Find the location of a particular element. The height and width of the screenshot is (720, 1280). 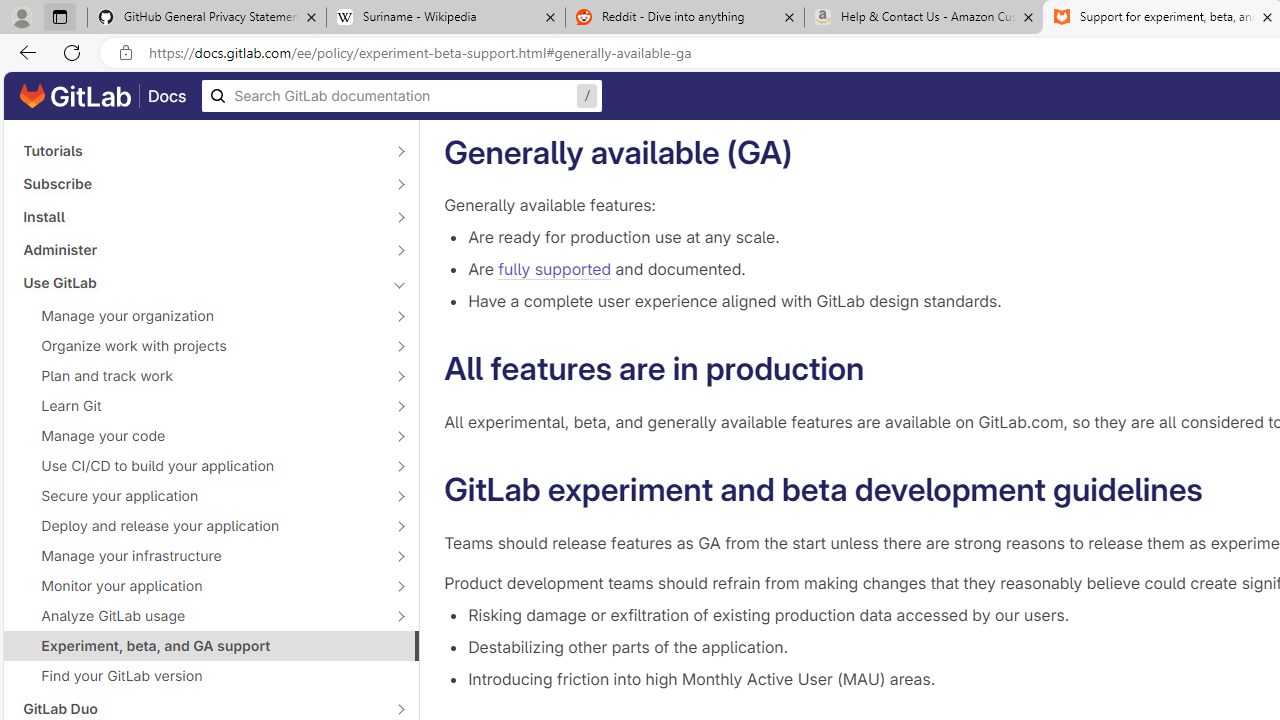

Plan and track work is located at coordinates (200, 375).